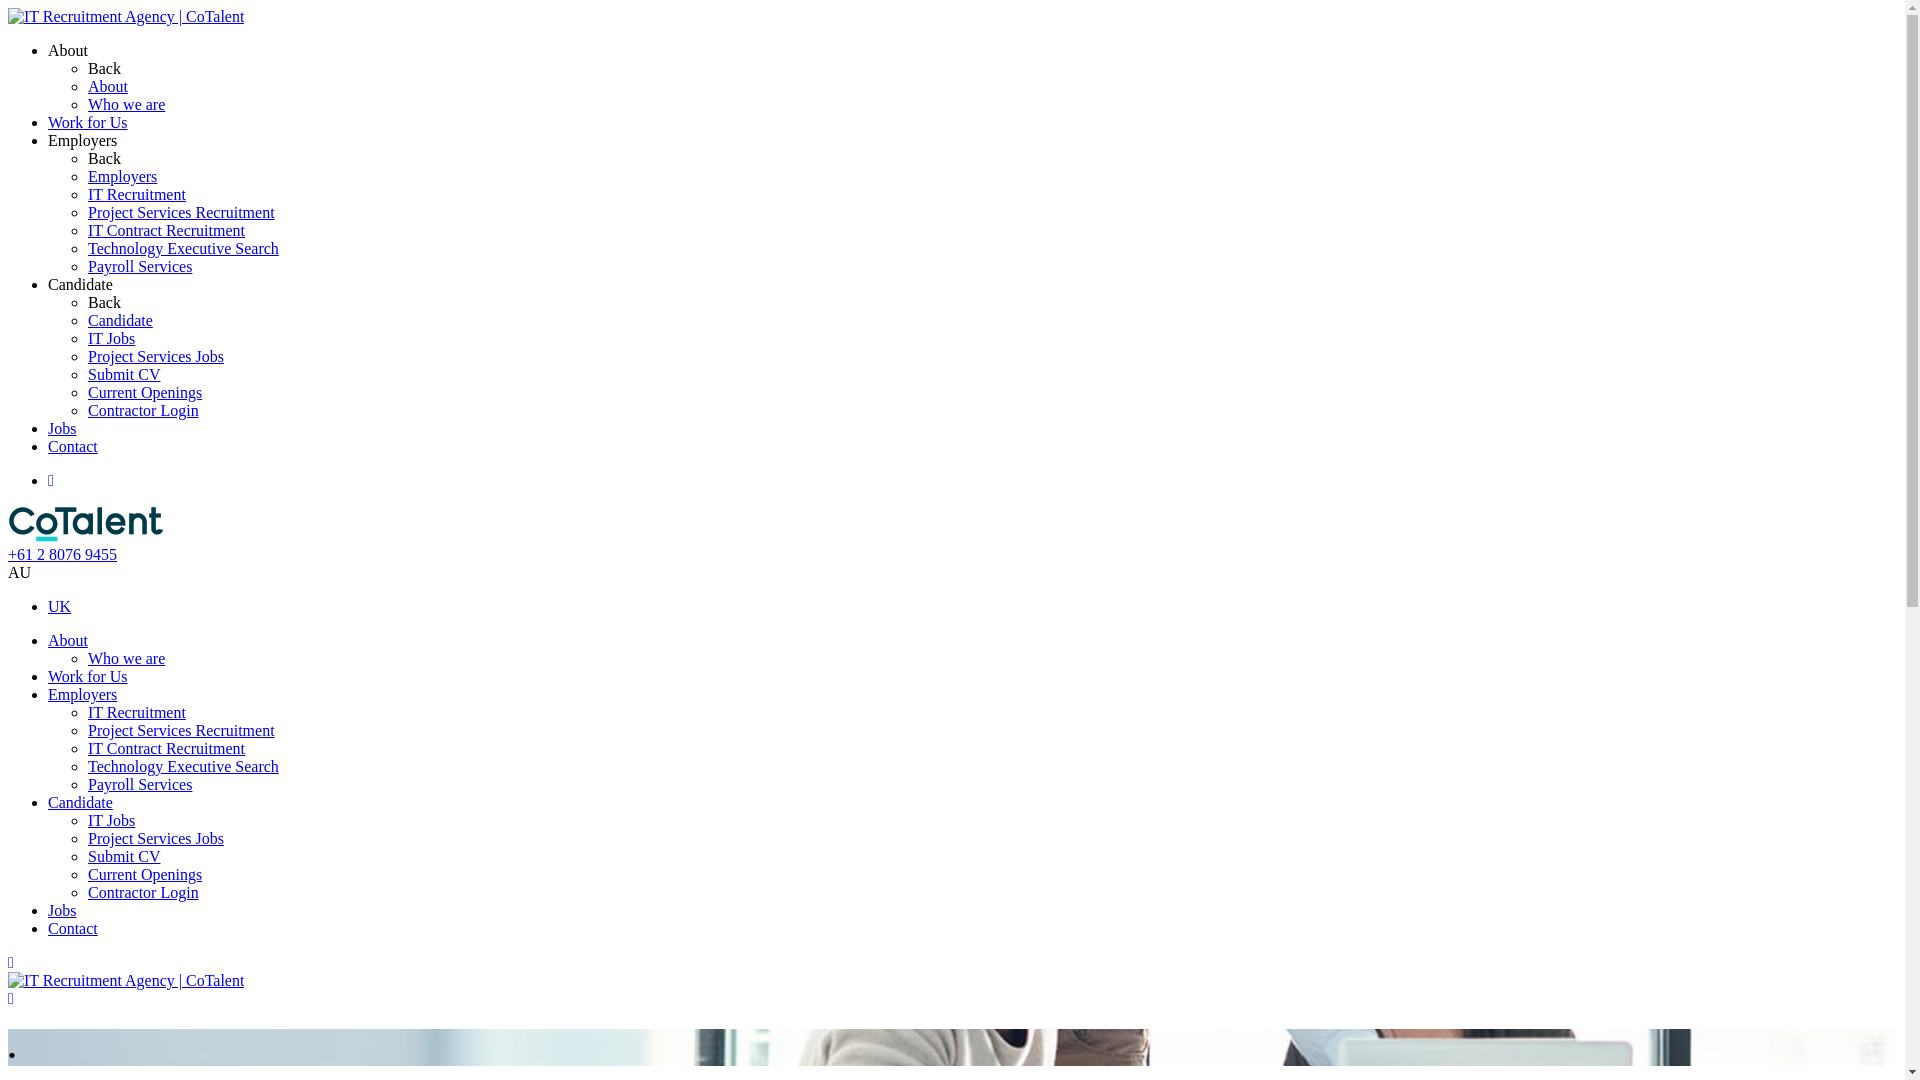  What do you see at coordinates (68, 640) in the screenshot?
I see `About` at bounding box center [68, 640].